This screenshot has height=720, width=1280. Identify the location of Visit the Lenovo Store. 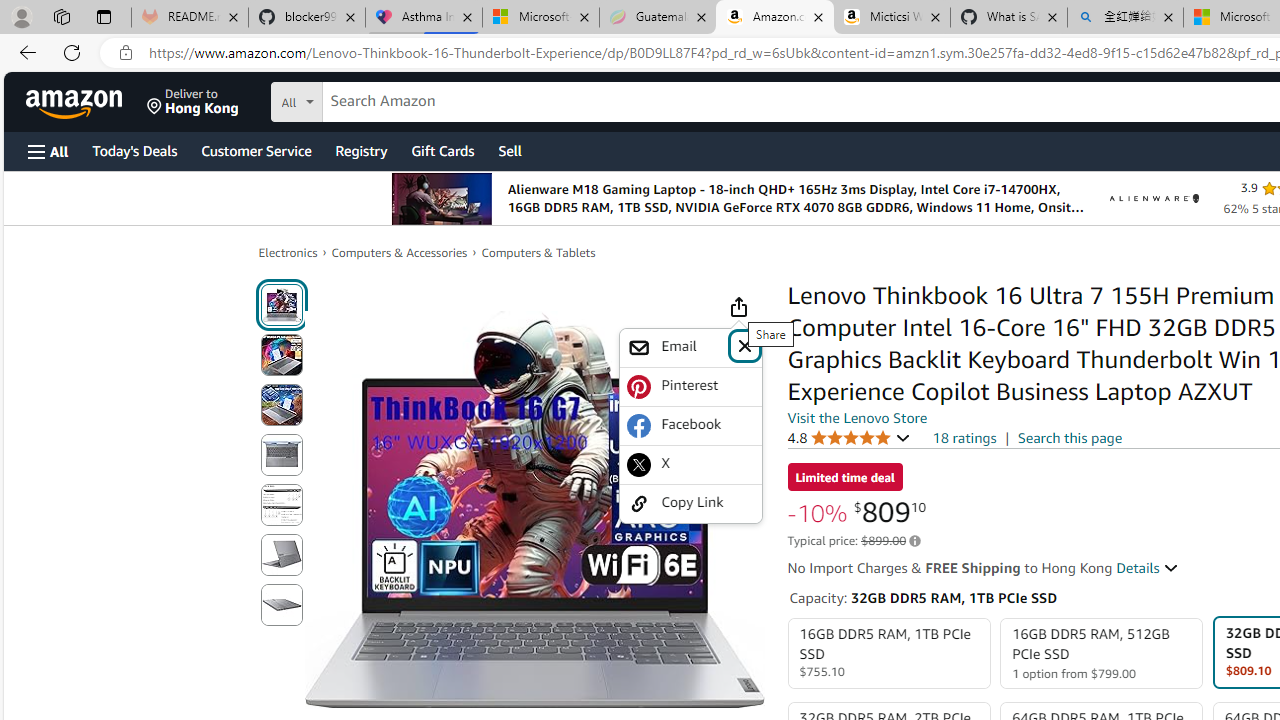
(858, 417).